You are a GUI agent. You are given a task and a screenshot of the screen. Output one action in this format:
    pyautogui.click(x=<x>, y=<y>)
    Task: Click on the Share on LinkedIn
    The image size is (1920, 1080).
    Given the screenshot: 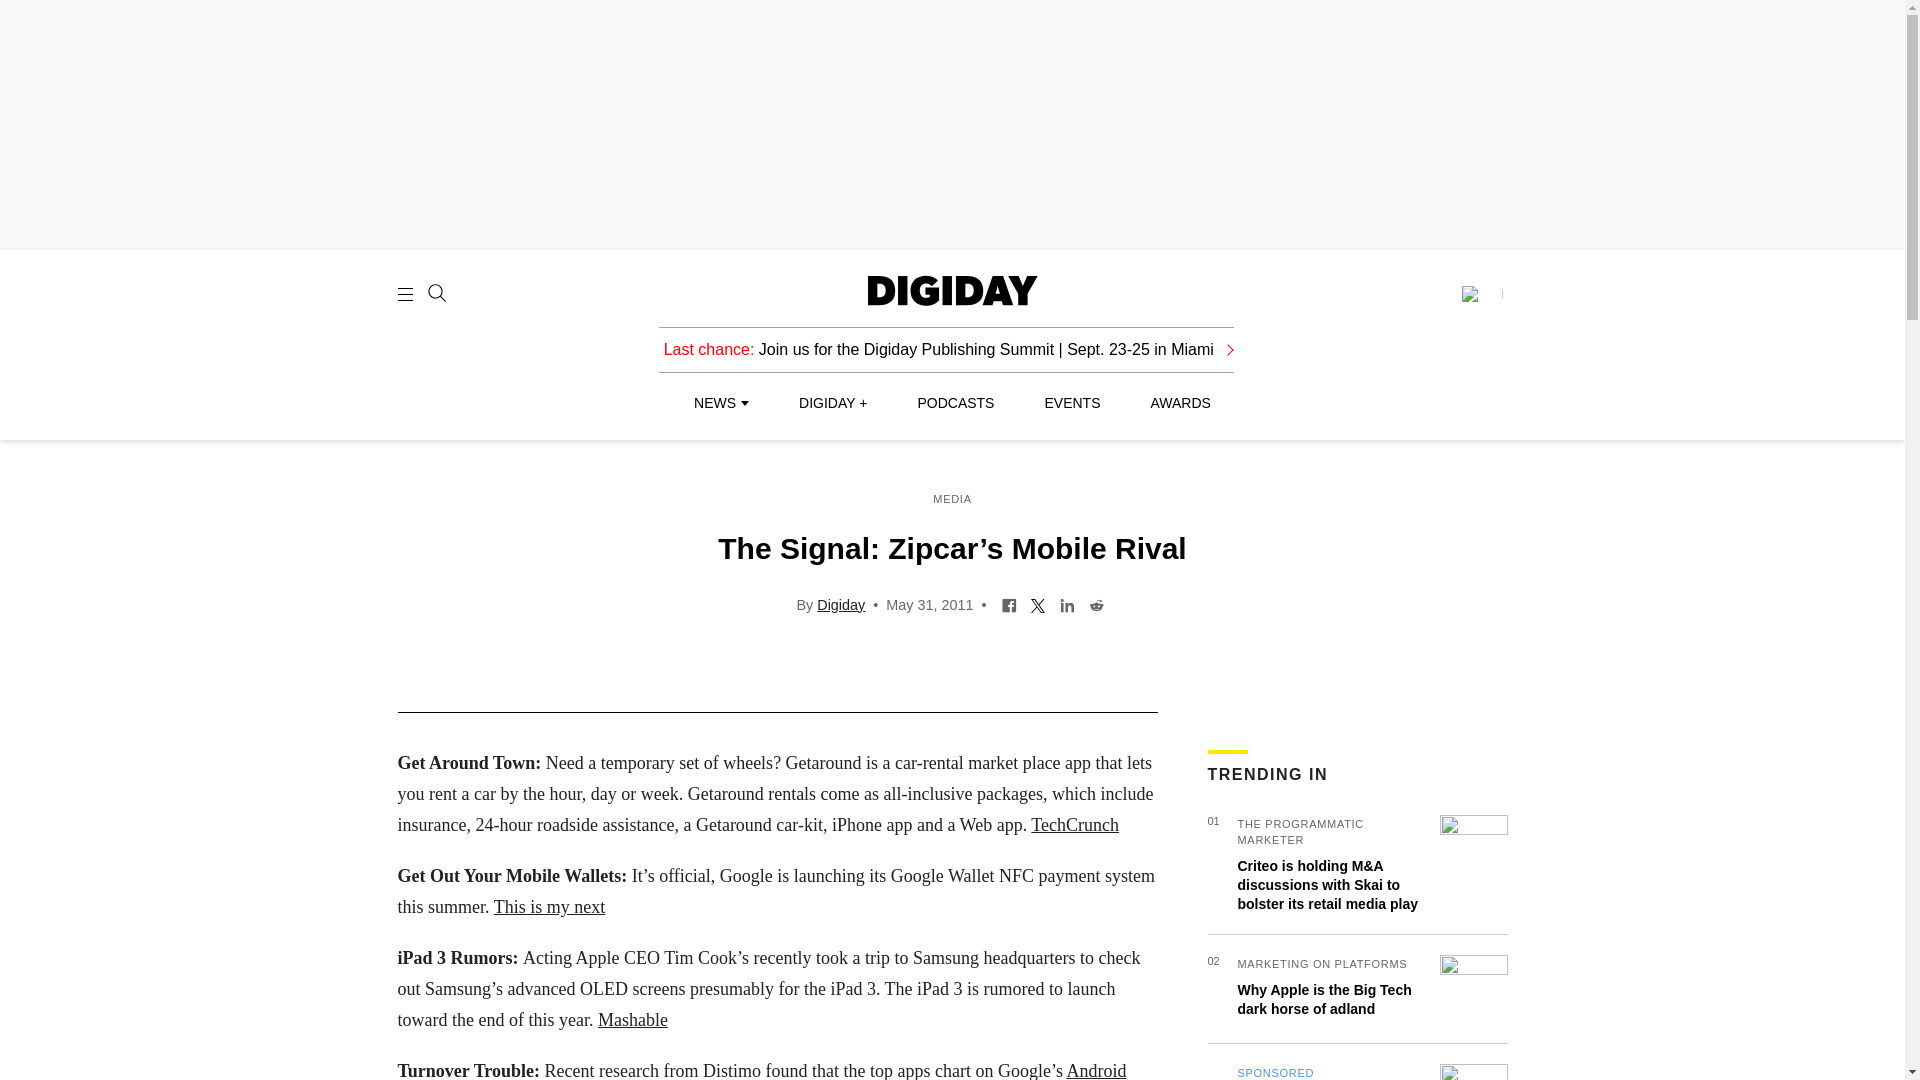 What is the action you would take?
    pyautogui.click(x=1067, y=604)
    